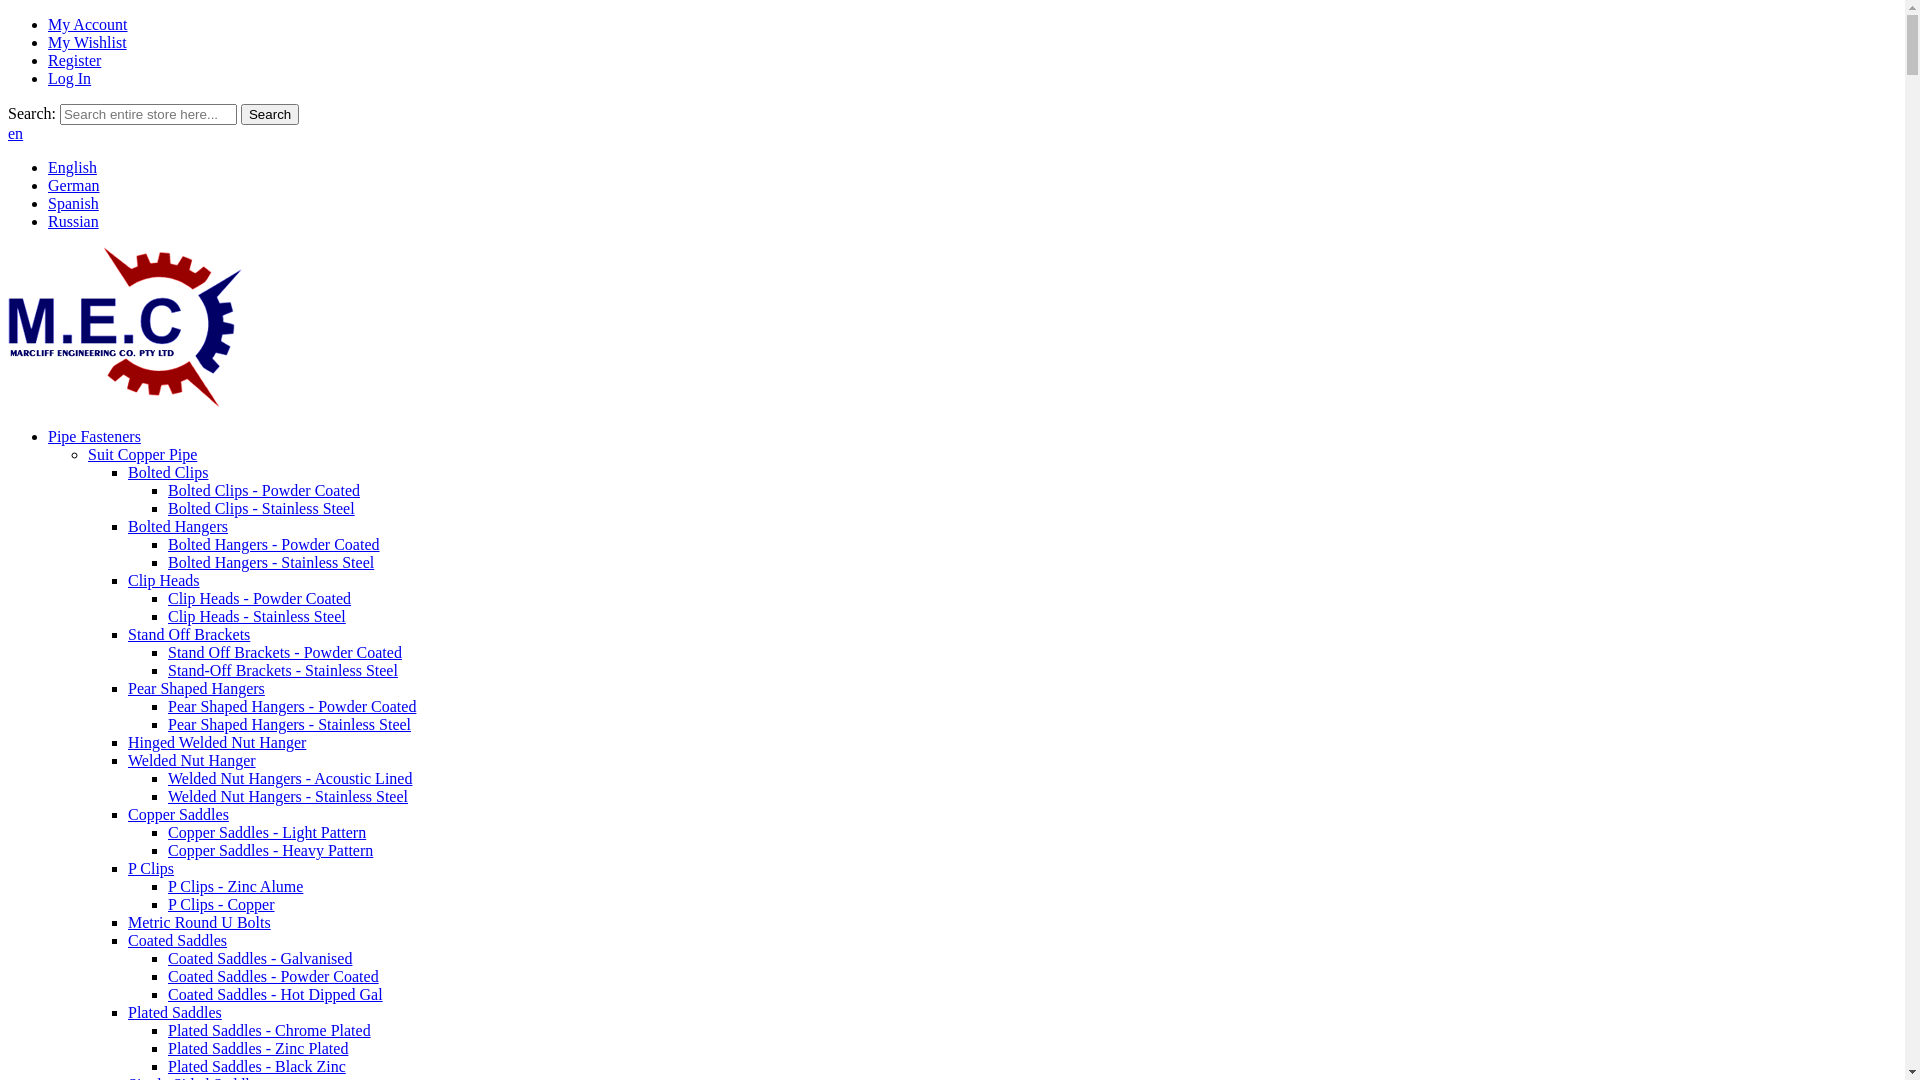  Describe the element at coordinates (178, 814) in the screenshot. I see `Copper Saddles` at that location.